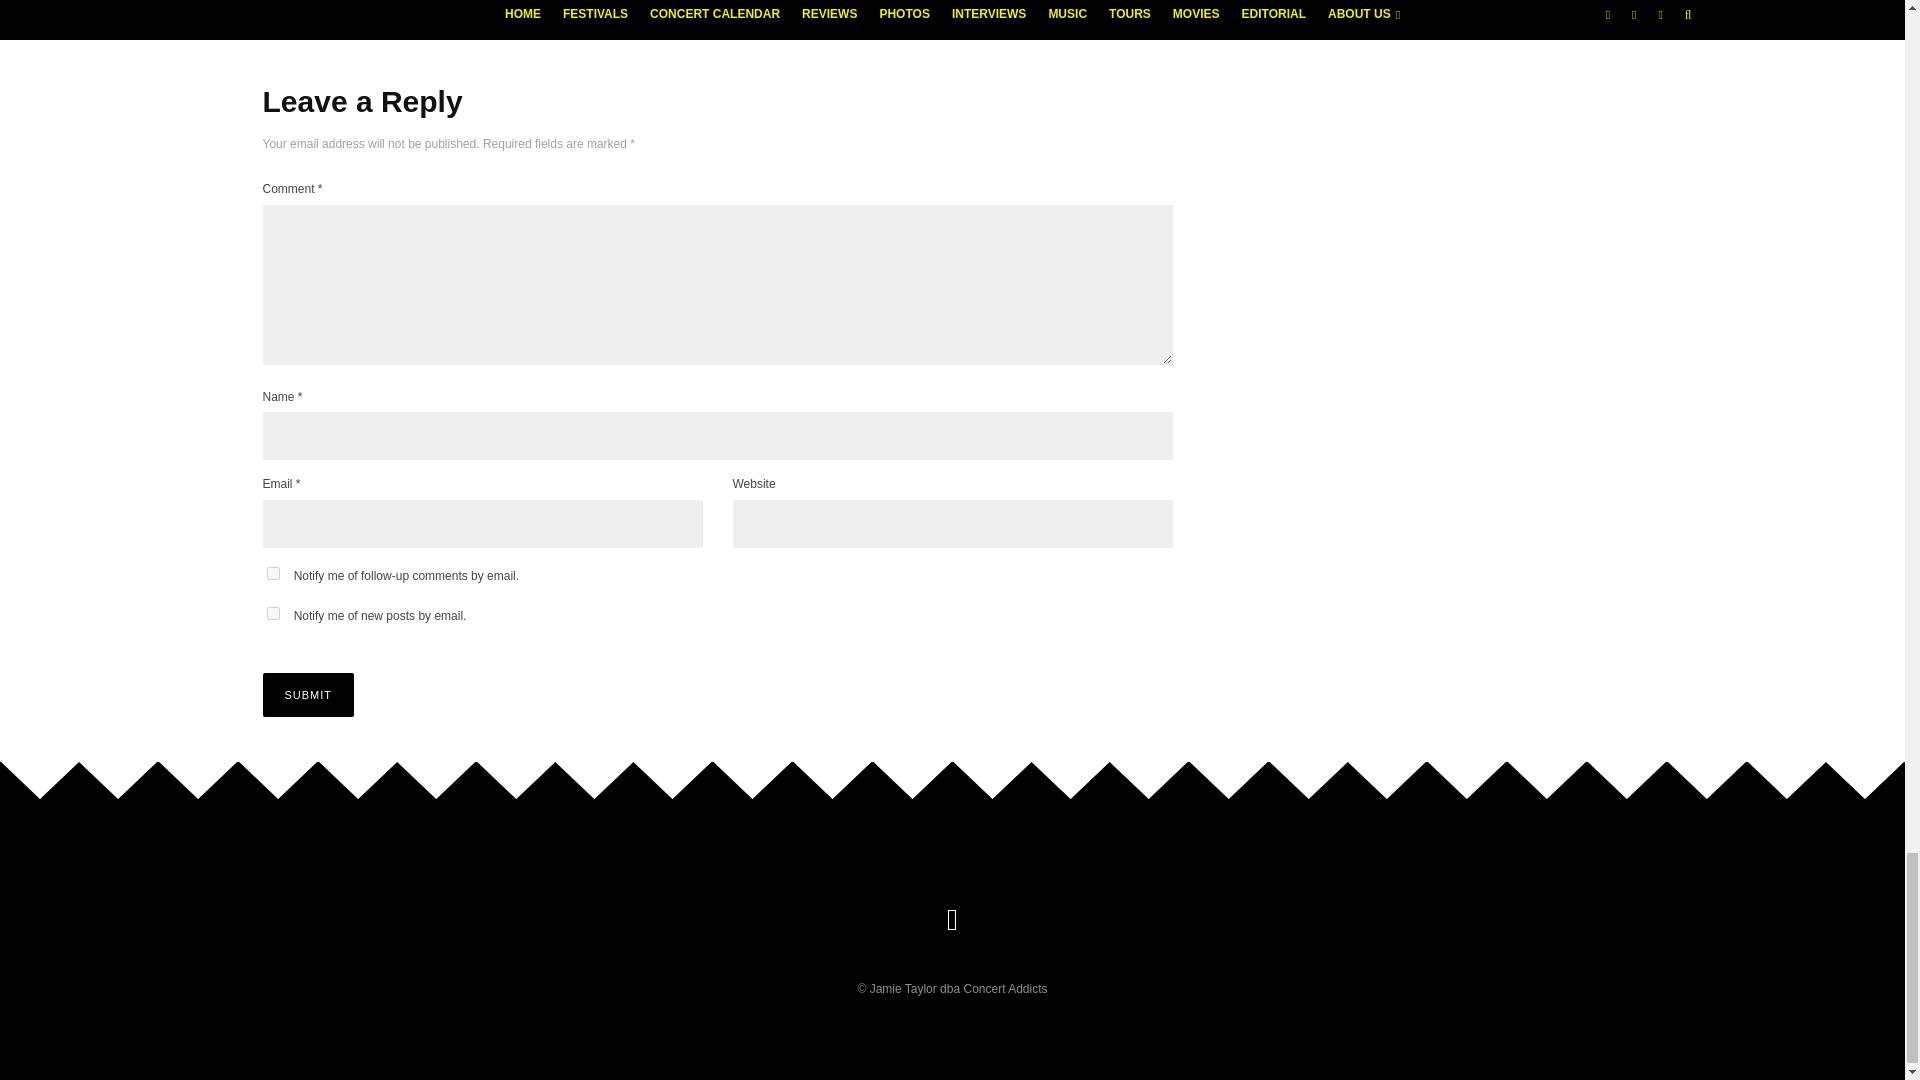 This screenshot has width=1920, height=1080. I want to click on Submit, so click(307, 694).